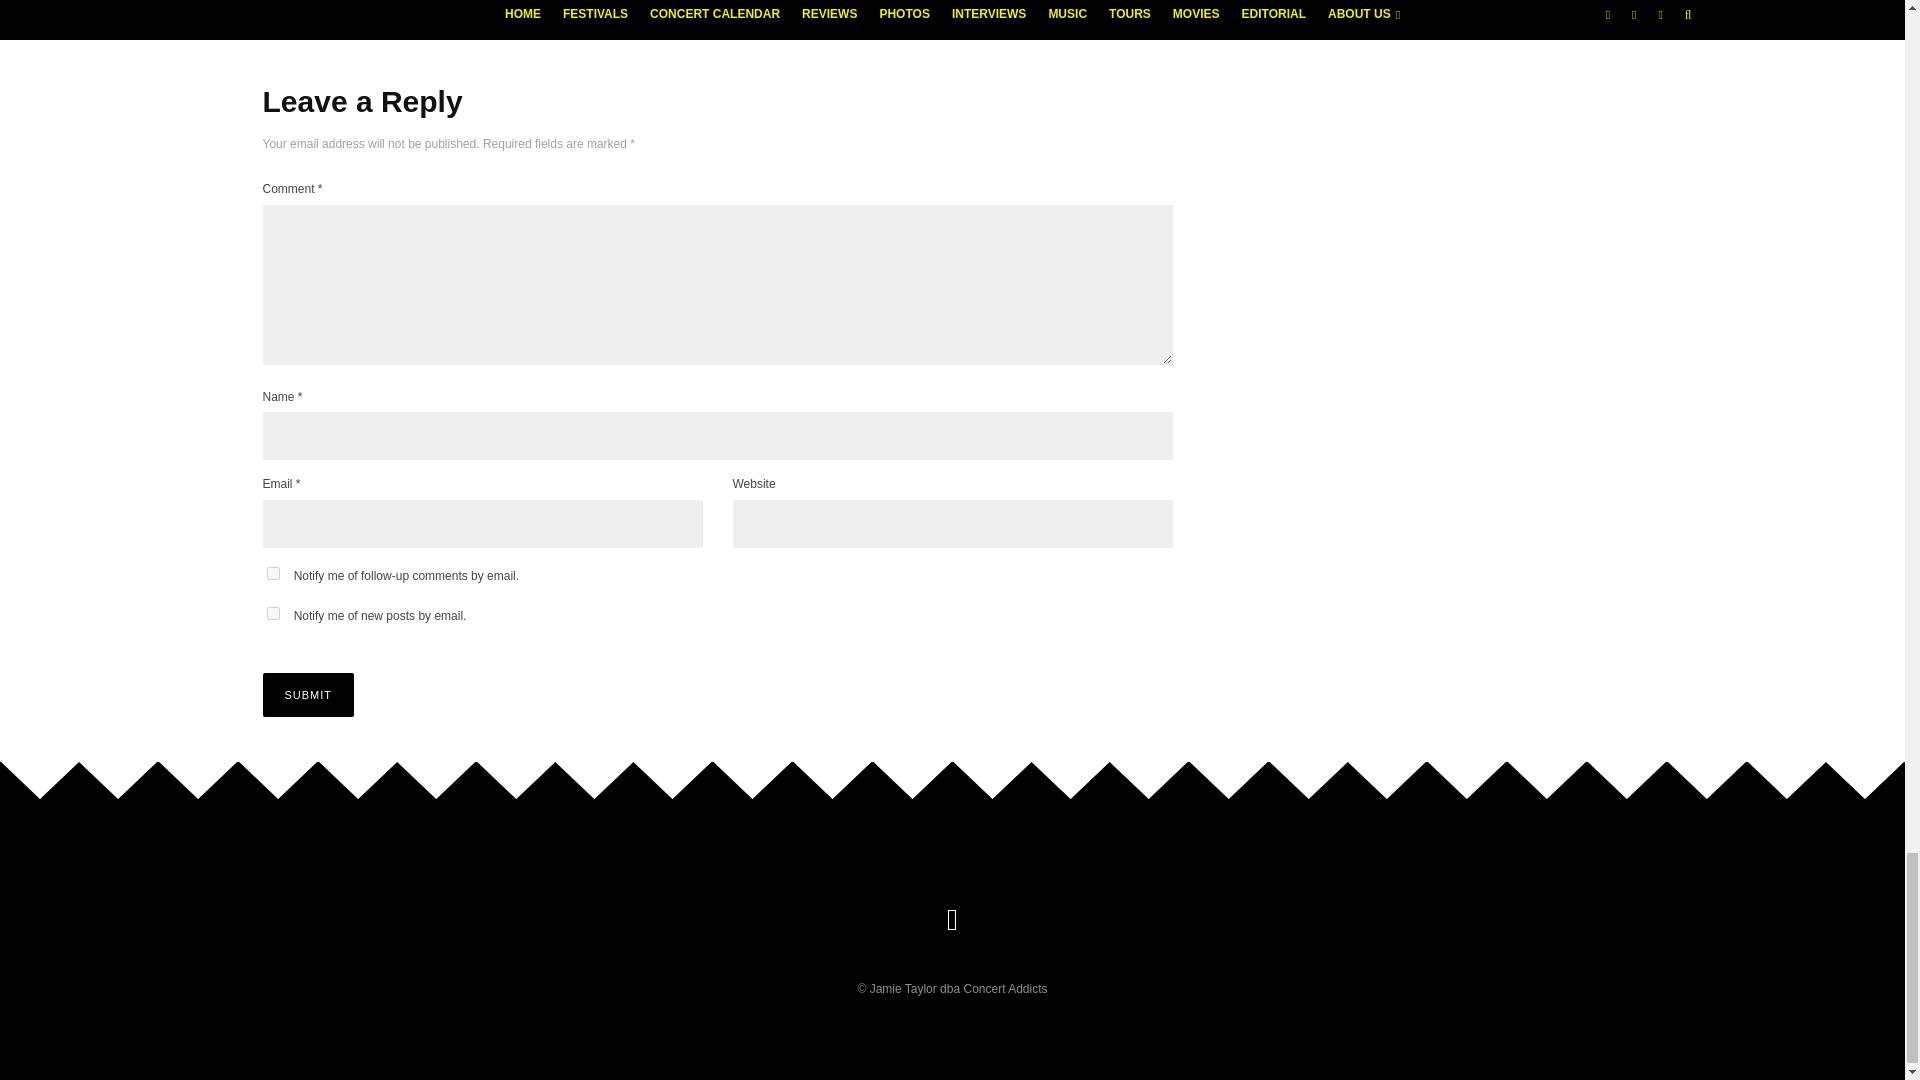 This screenshot has width=1920, height=1080. I want to click on Submit, so click(307, 694).